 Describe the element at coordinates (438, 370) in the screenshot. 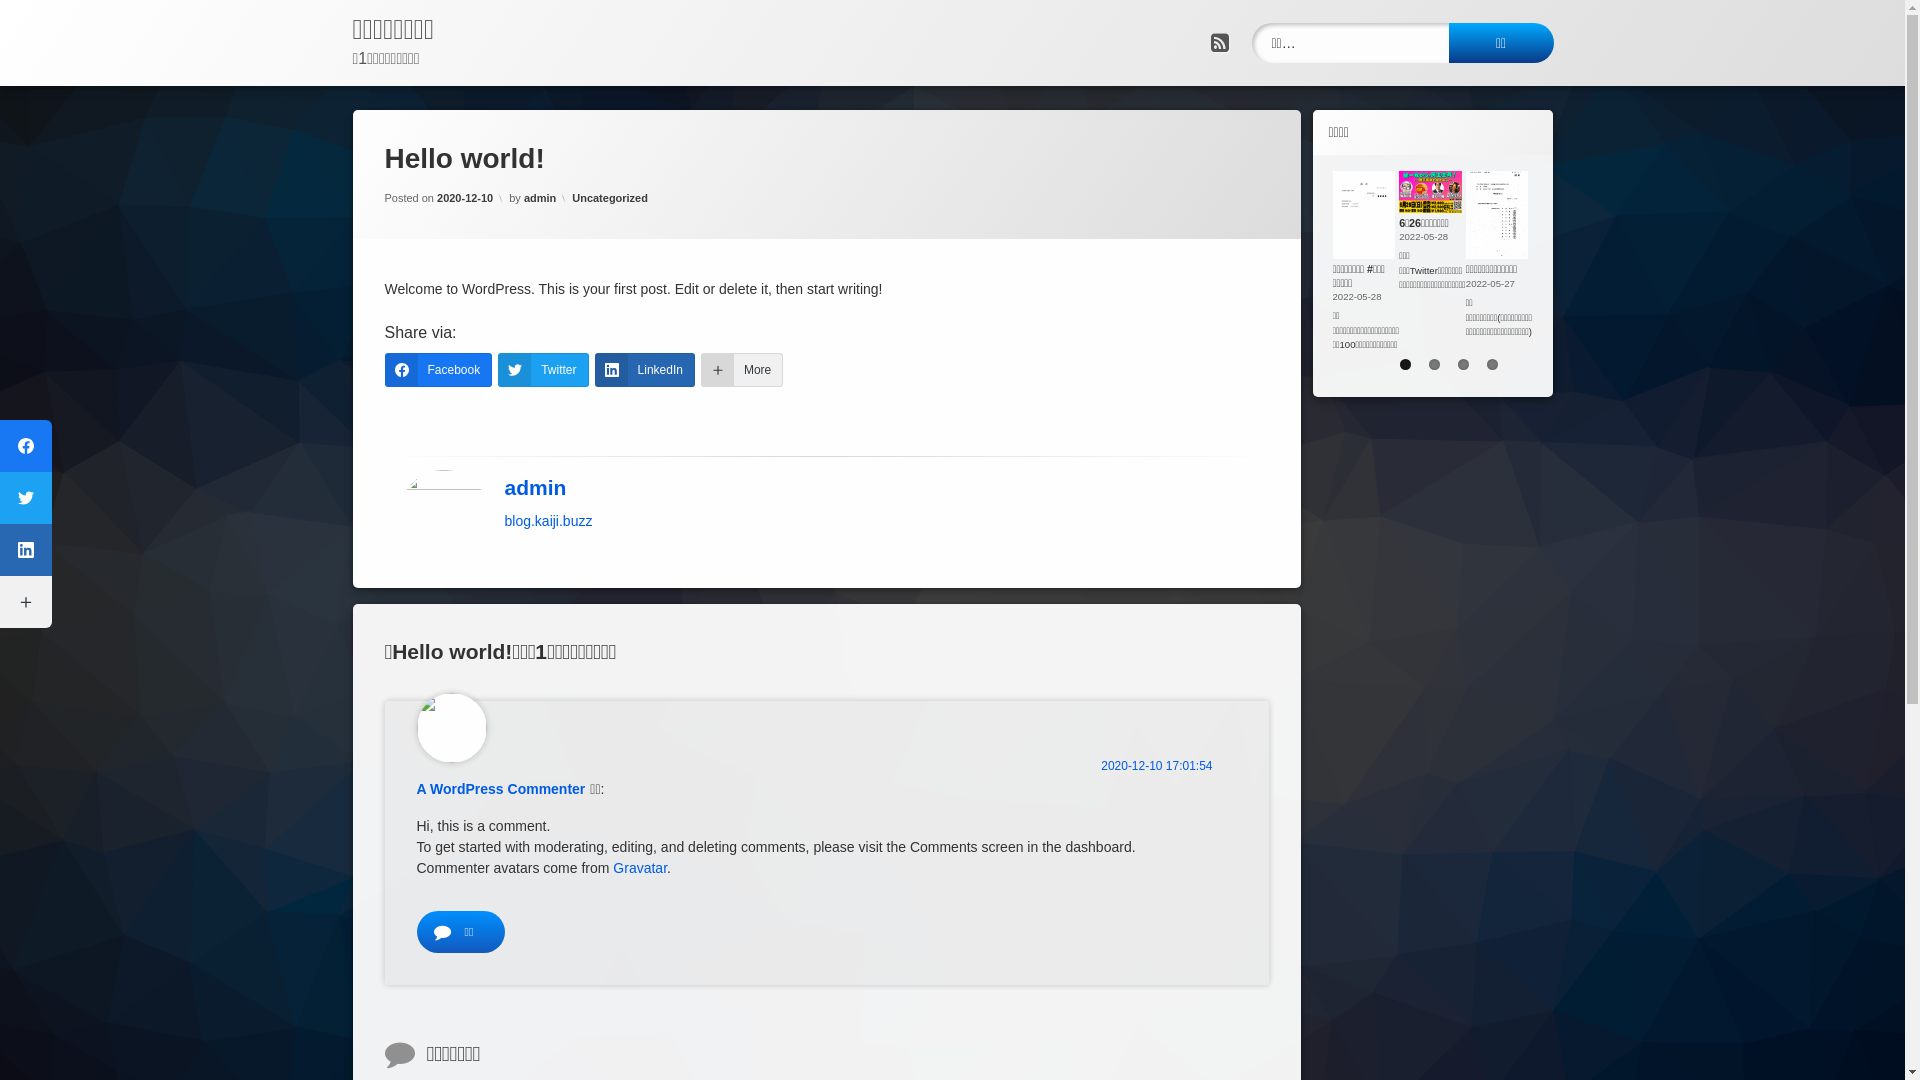

I see `Facebook` at that location.